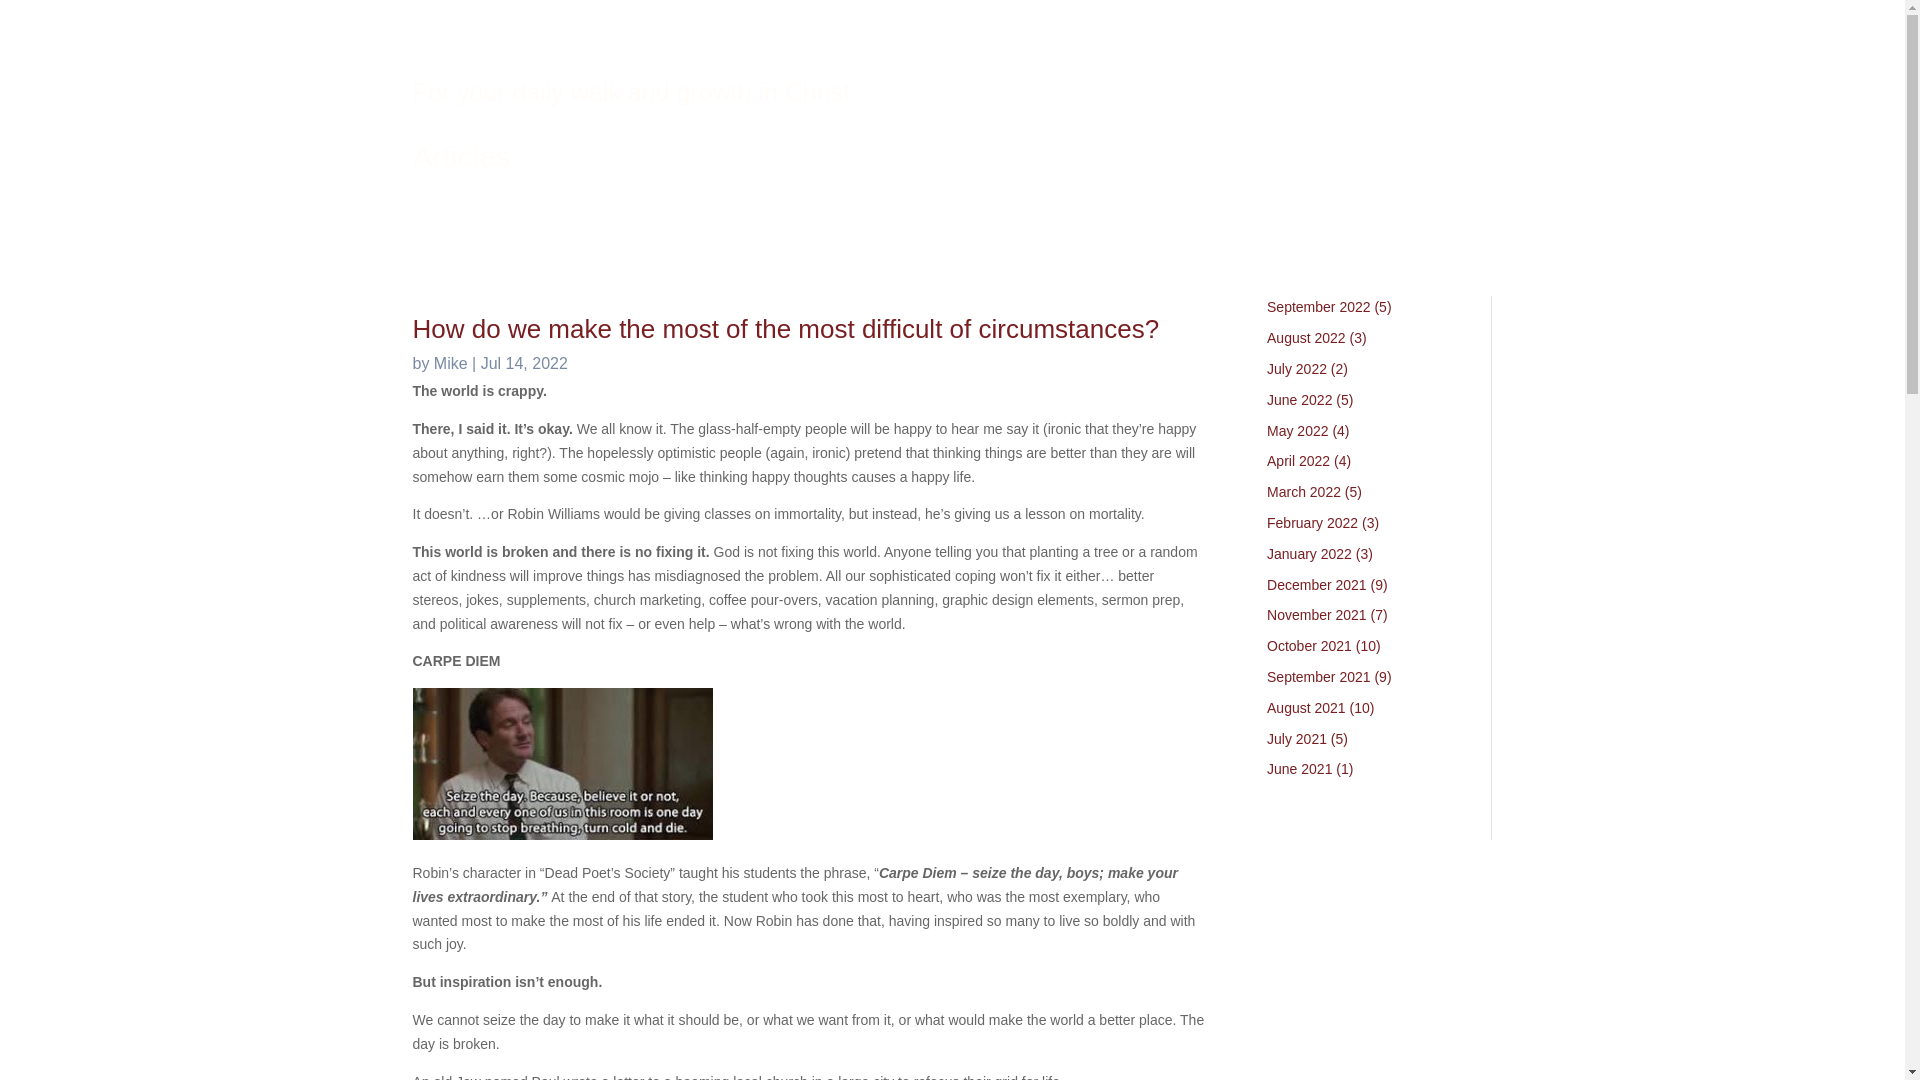 The width and height of the screenshot is (1920, 1080). I want to click on August 2022, so click(1306, 338).